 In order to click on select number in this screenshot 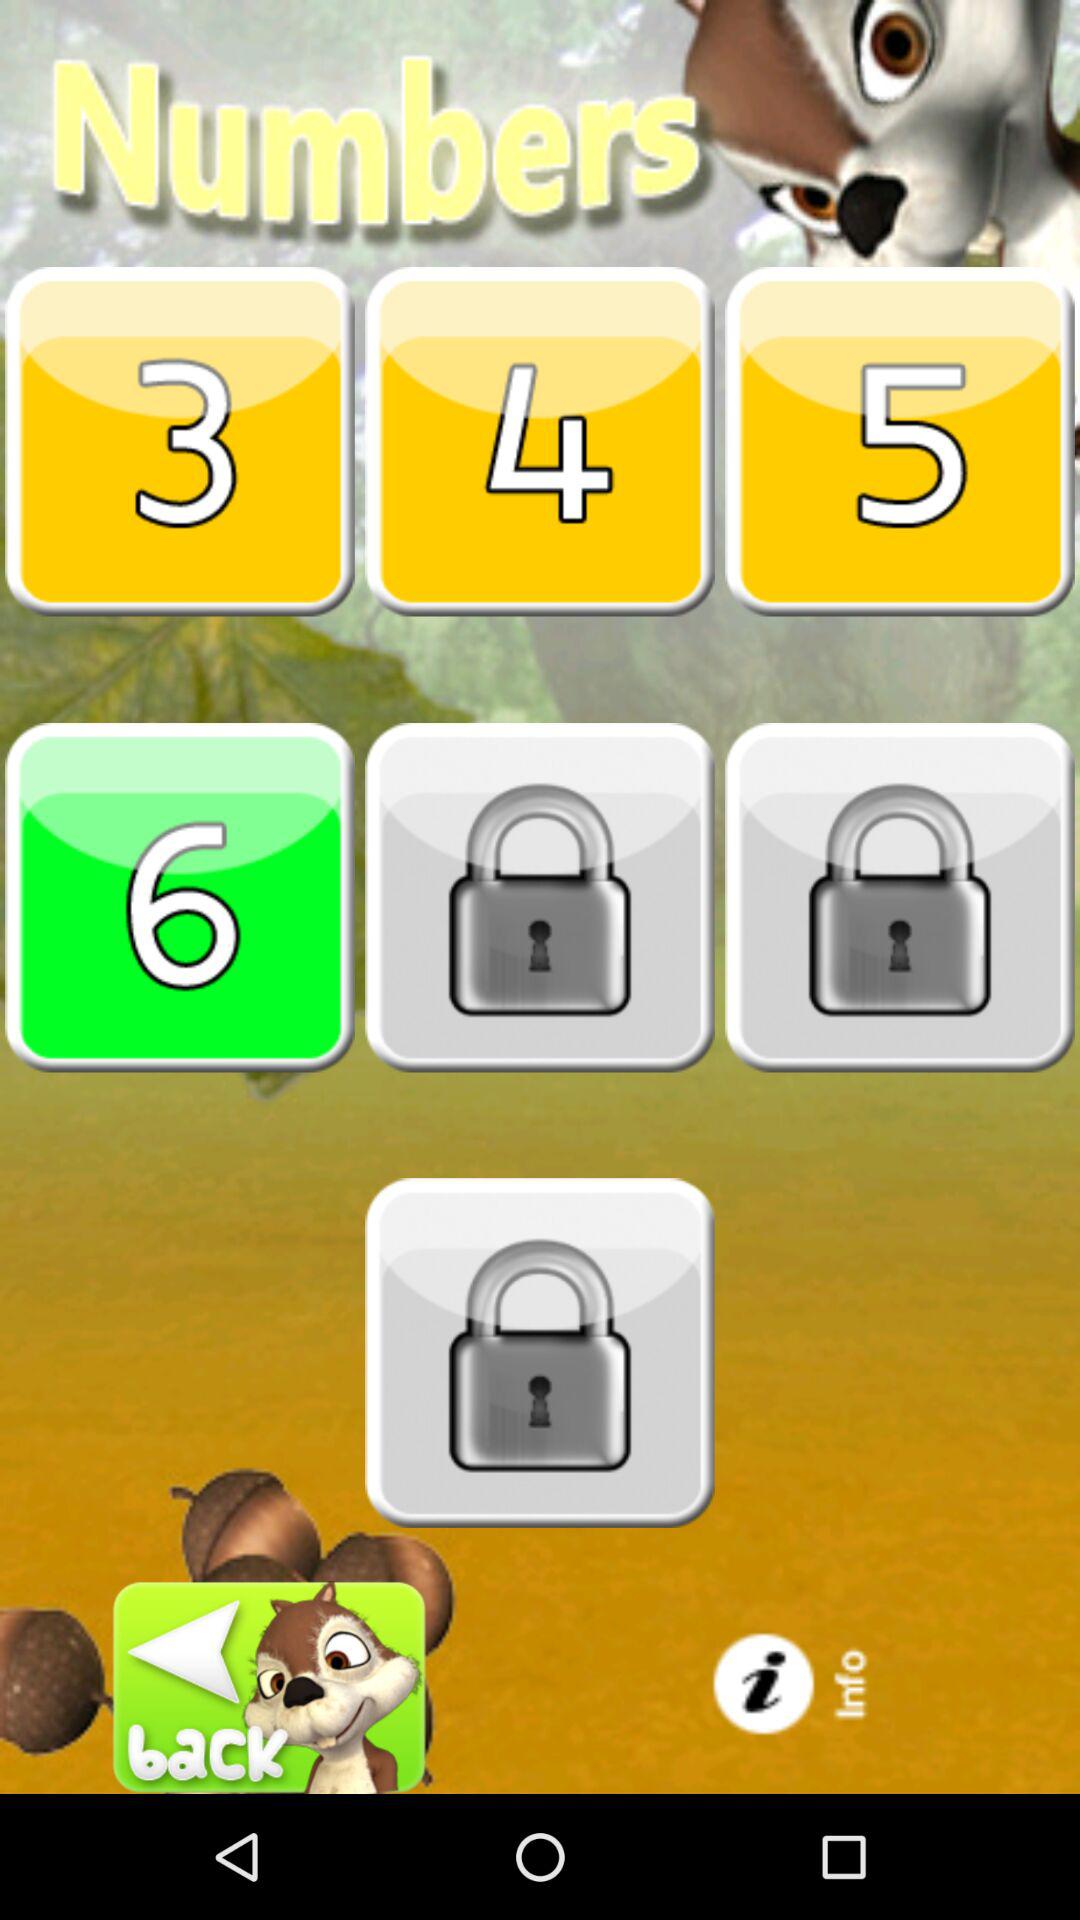, I will do `click(180, 441)`.